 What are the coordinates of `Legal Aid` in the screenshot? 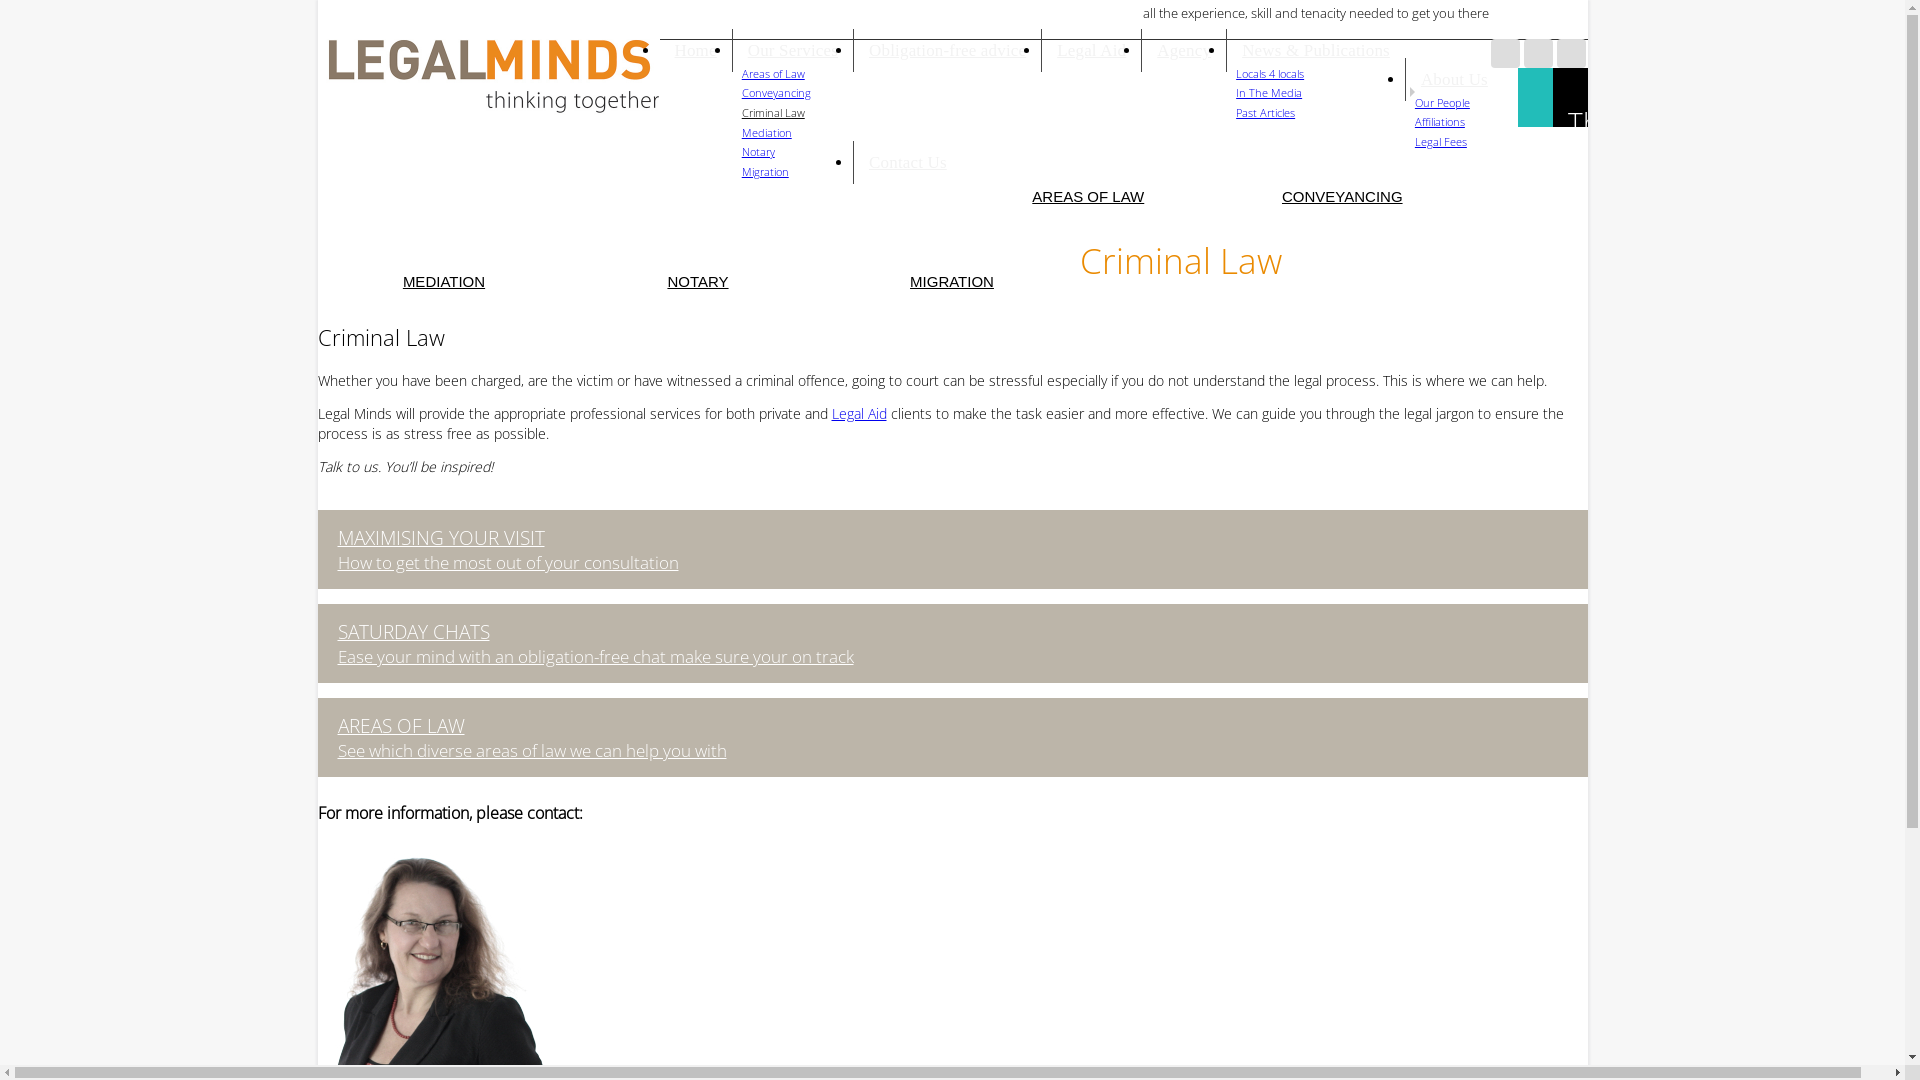 It's located at (1091, 50).